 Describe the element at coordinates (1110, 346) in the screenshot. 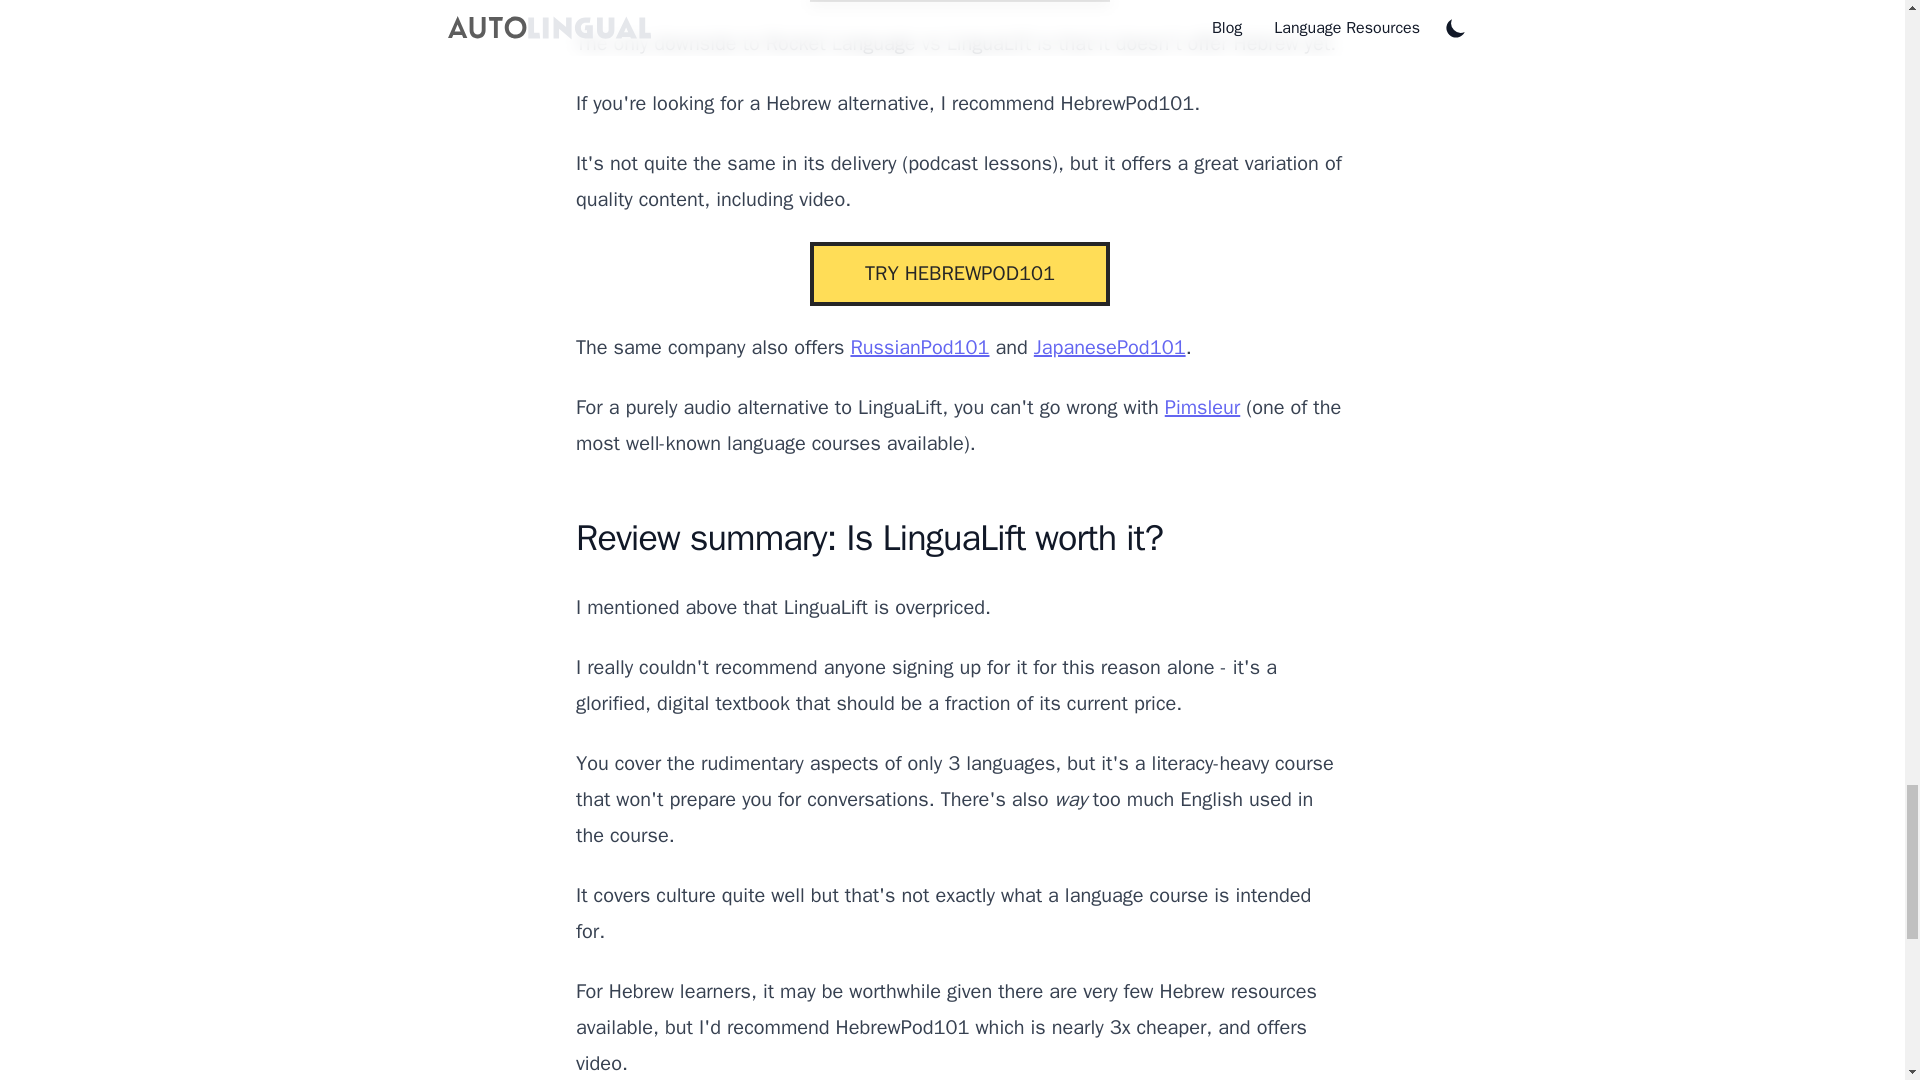

I see `JapanesePod101` at that location.